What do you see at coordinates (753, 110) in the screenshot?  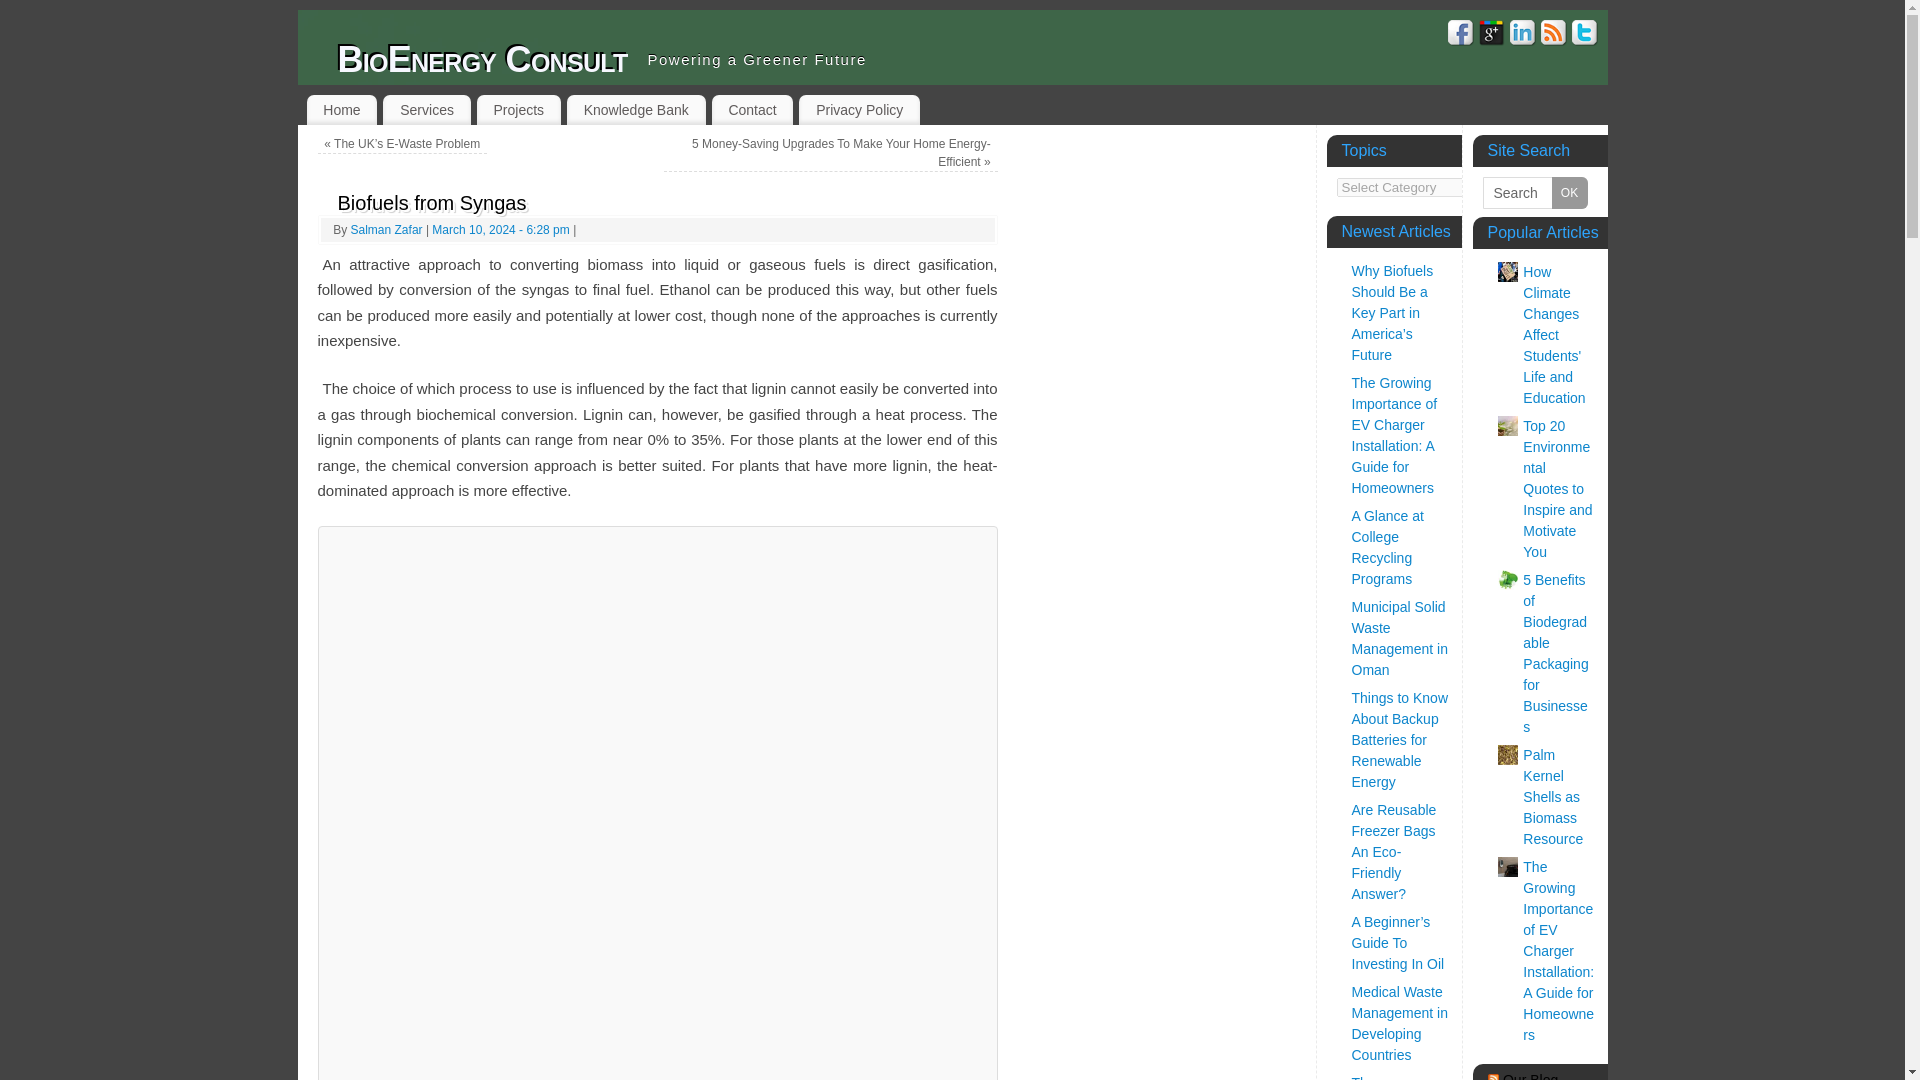 I see `Contact` at bounding box center [753, 110].